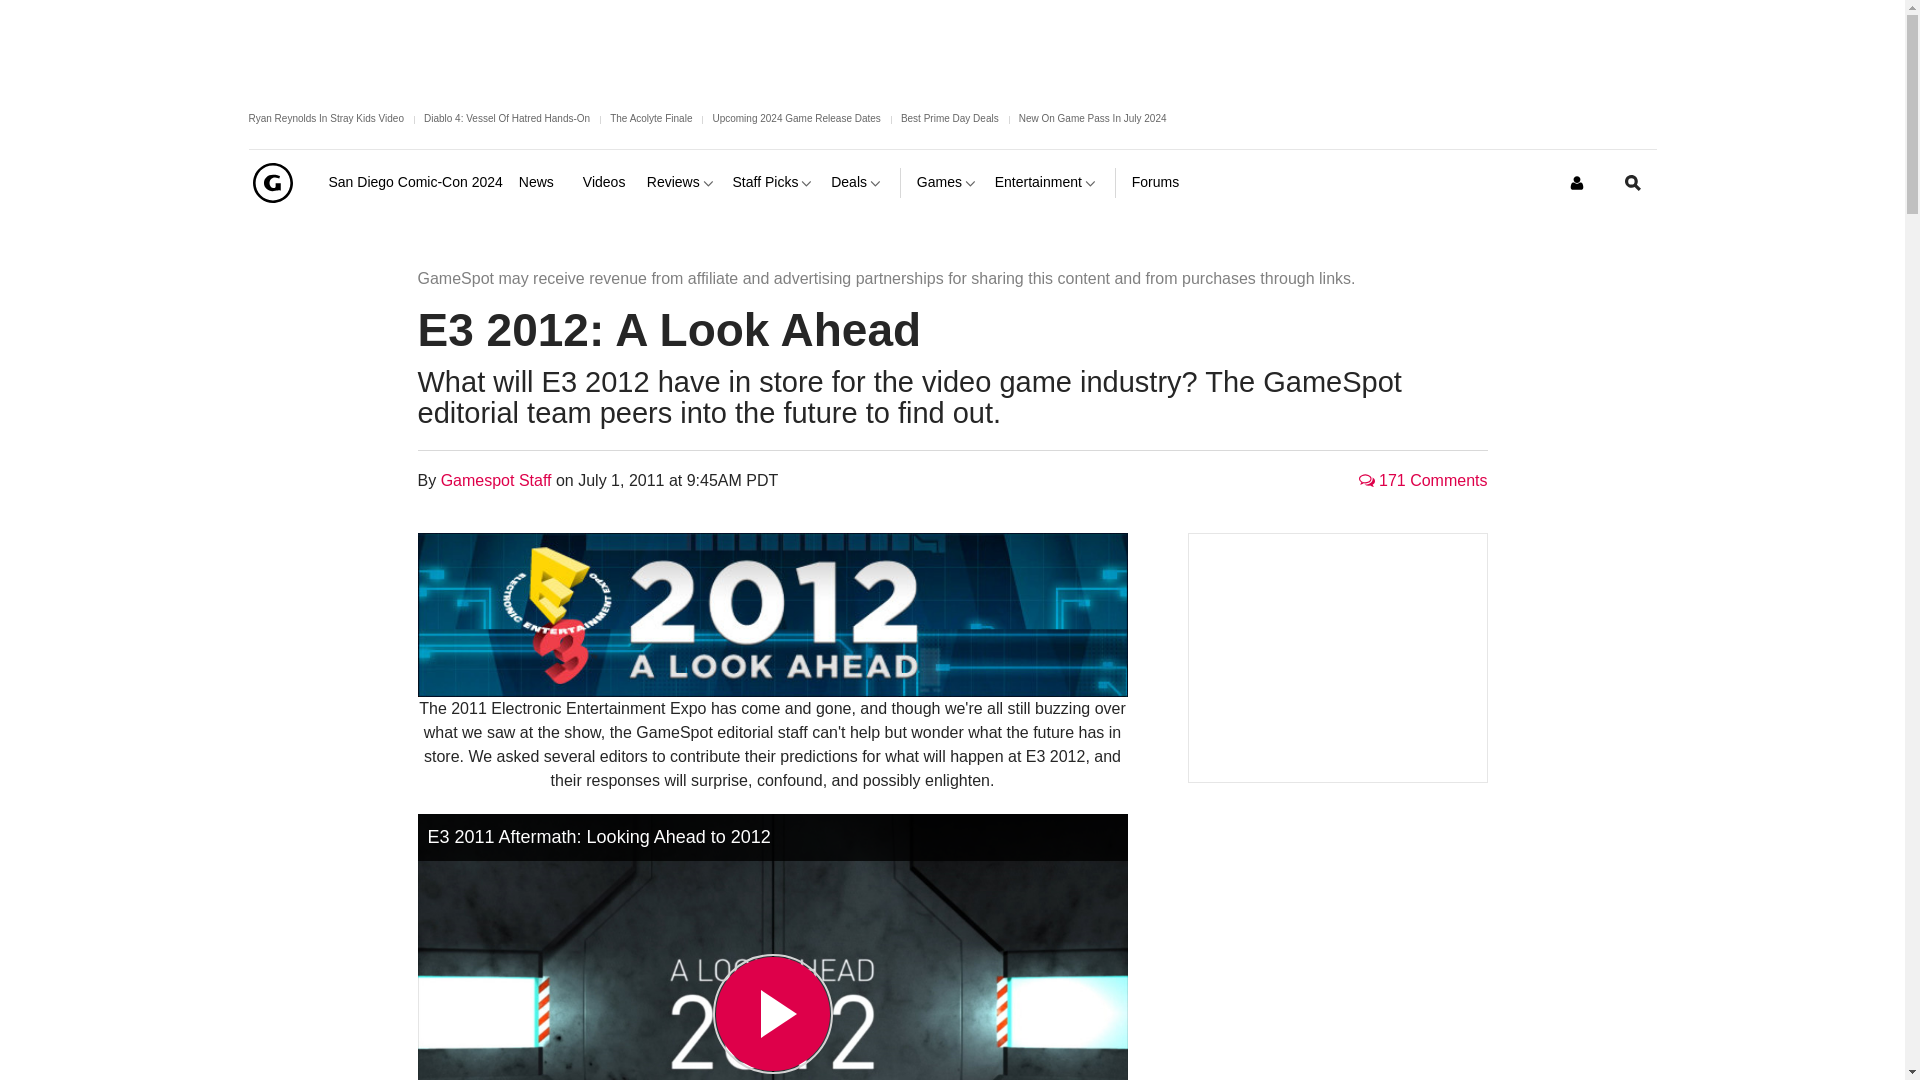 This screenshot has height=1080, width=1920. Describe the element at coordinates (796, 118) in the screenshot. I see `Upcoming 2024 Game Release Dates` at that location.